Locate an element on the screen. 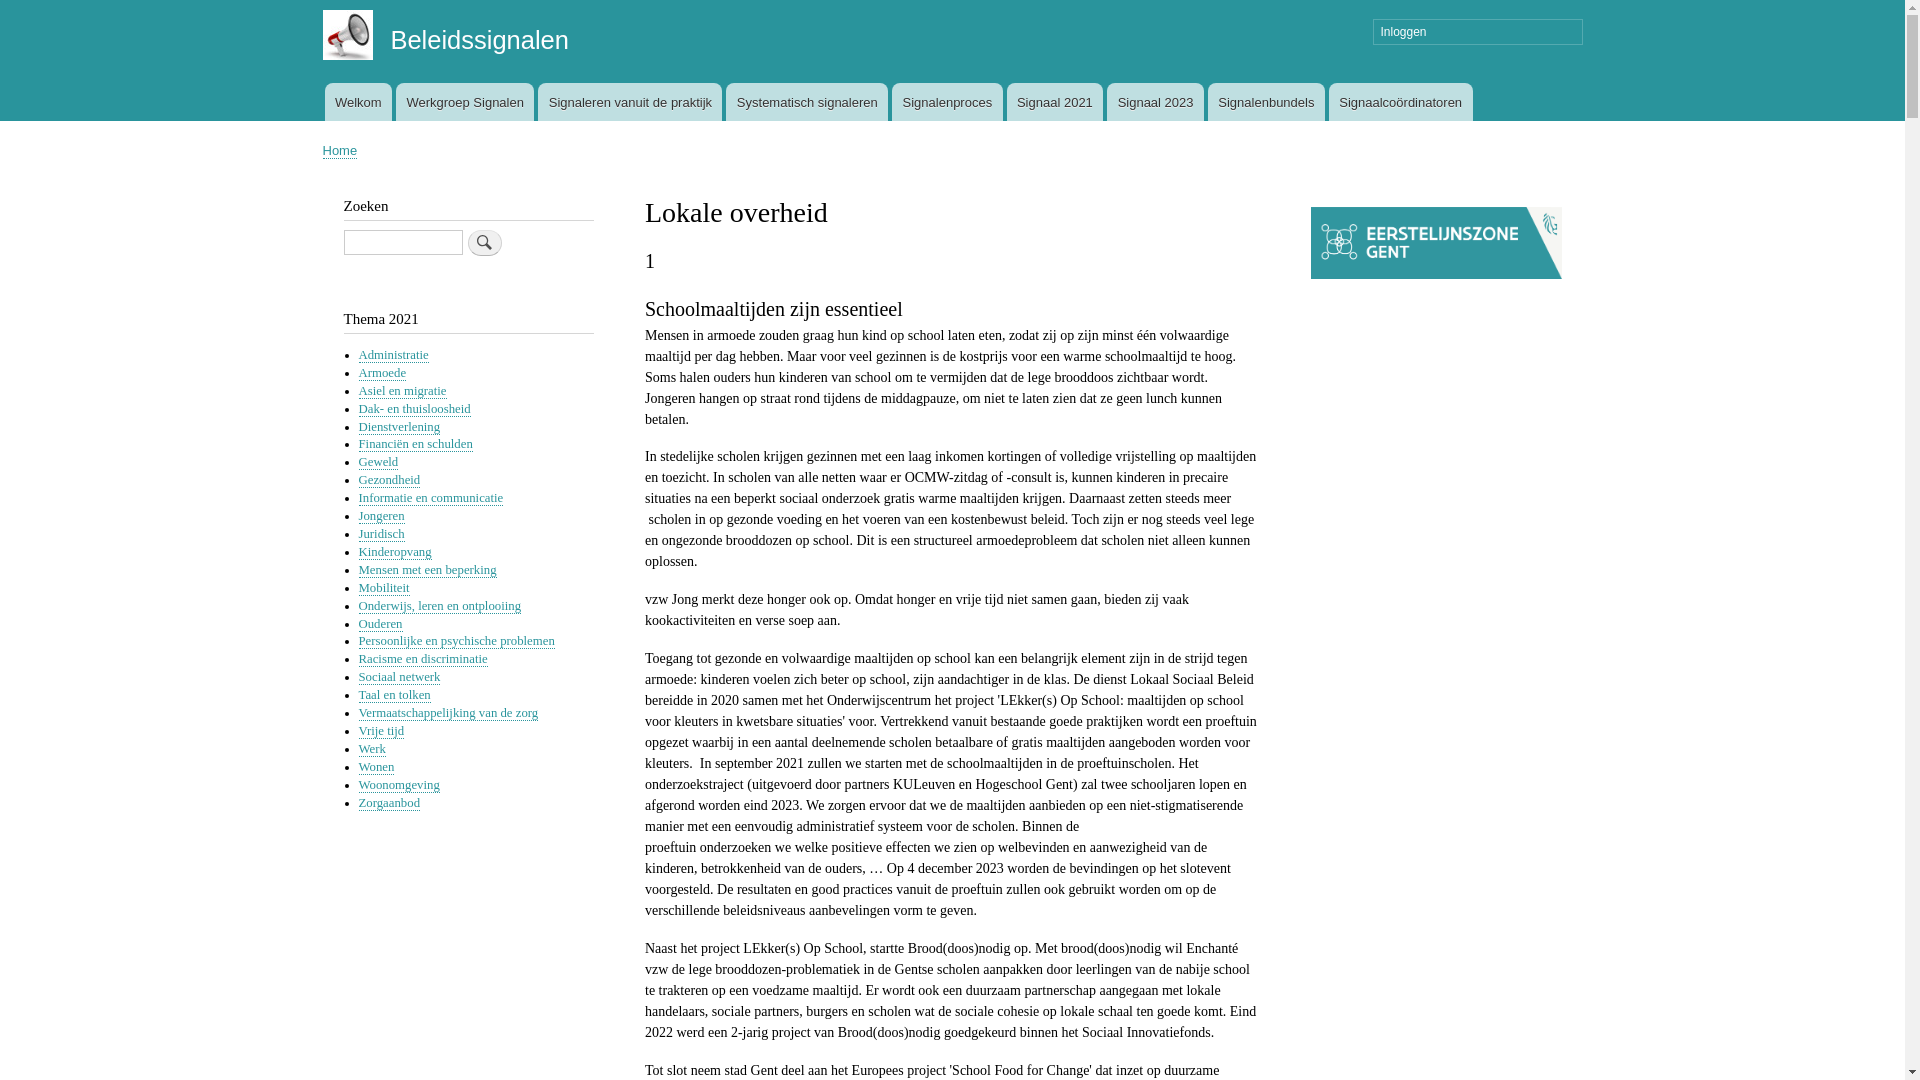  Taal en tolken is located at coordinates (394, 696).